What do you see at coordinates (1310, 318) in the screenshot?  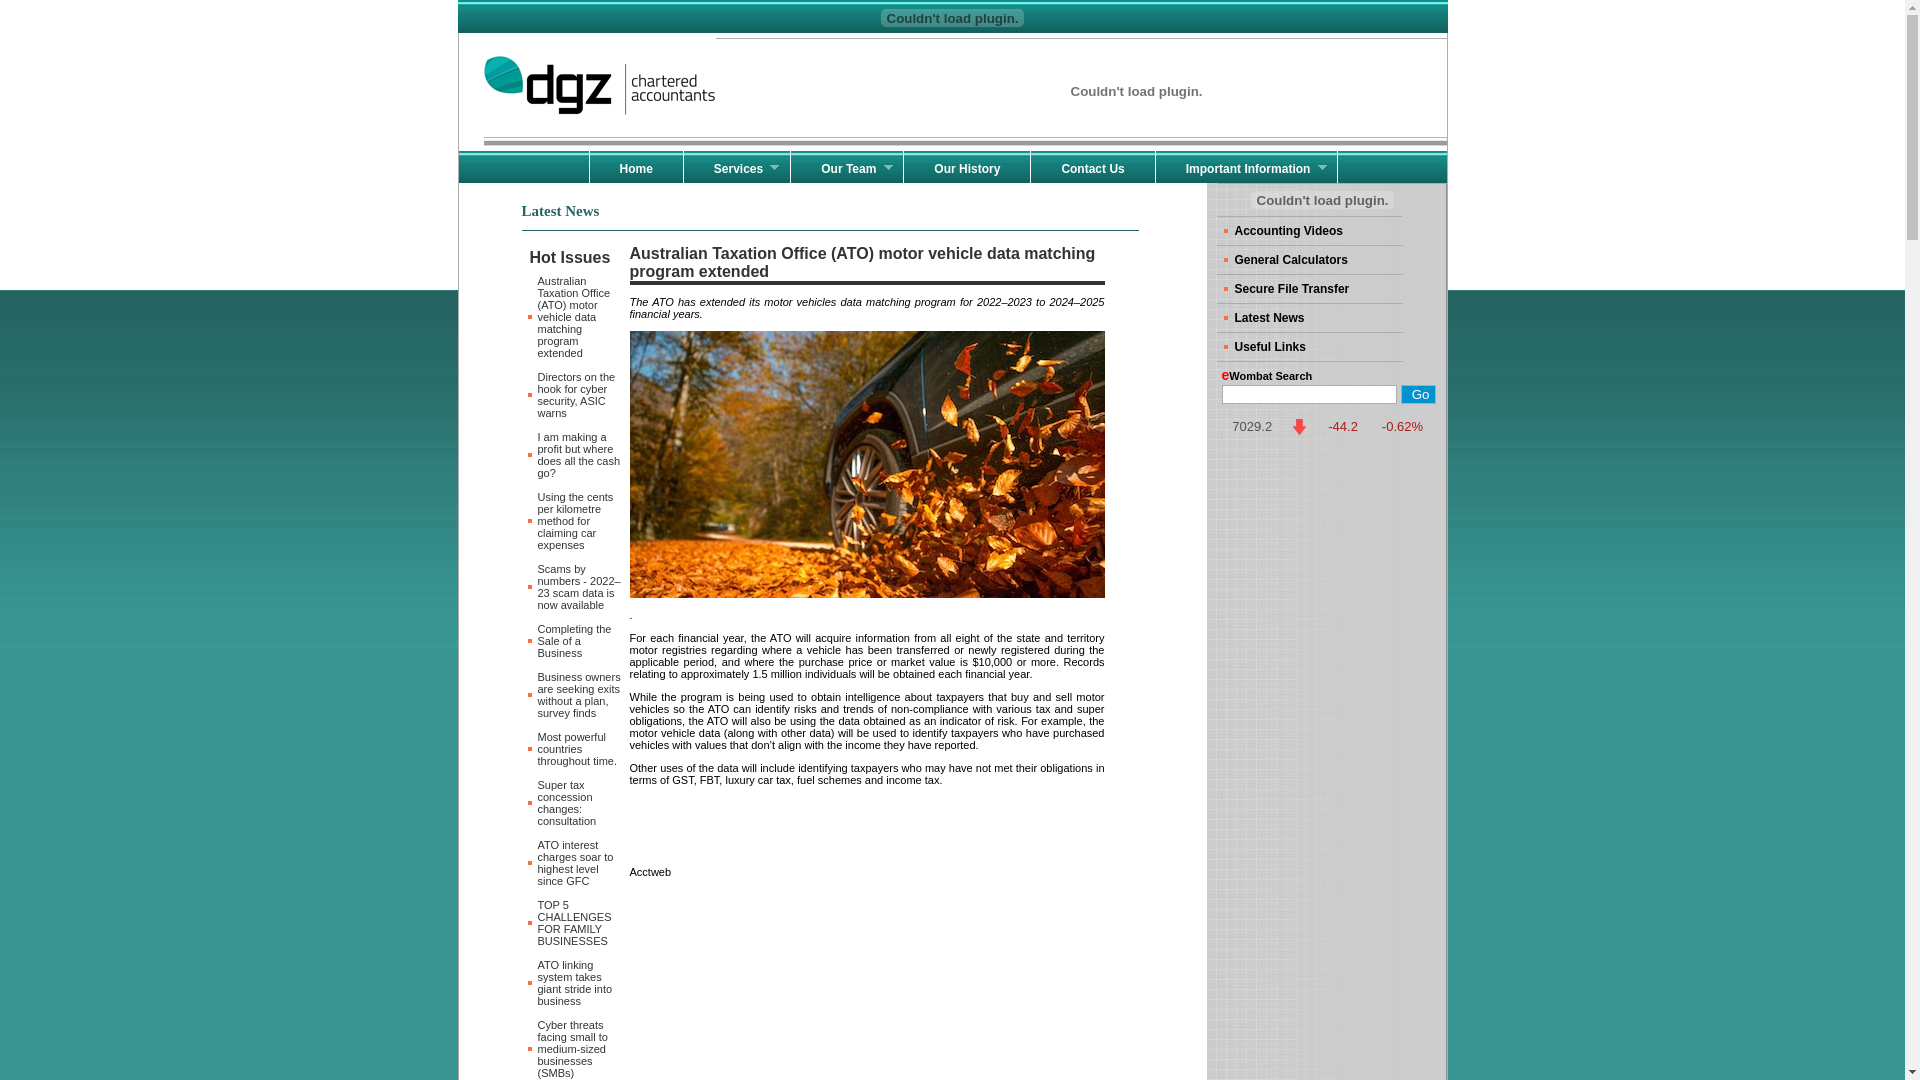 I see `Latest News` at bounding box center [1310, 318].